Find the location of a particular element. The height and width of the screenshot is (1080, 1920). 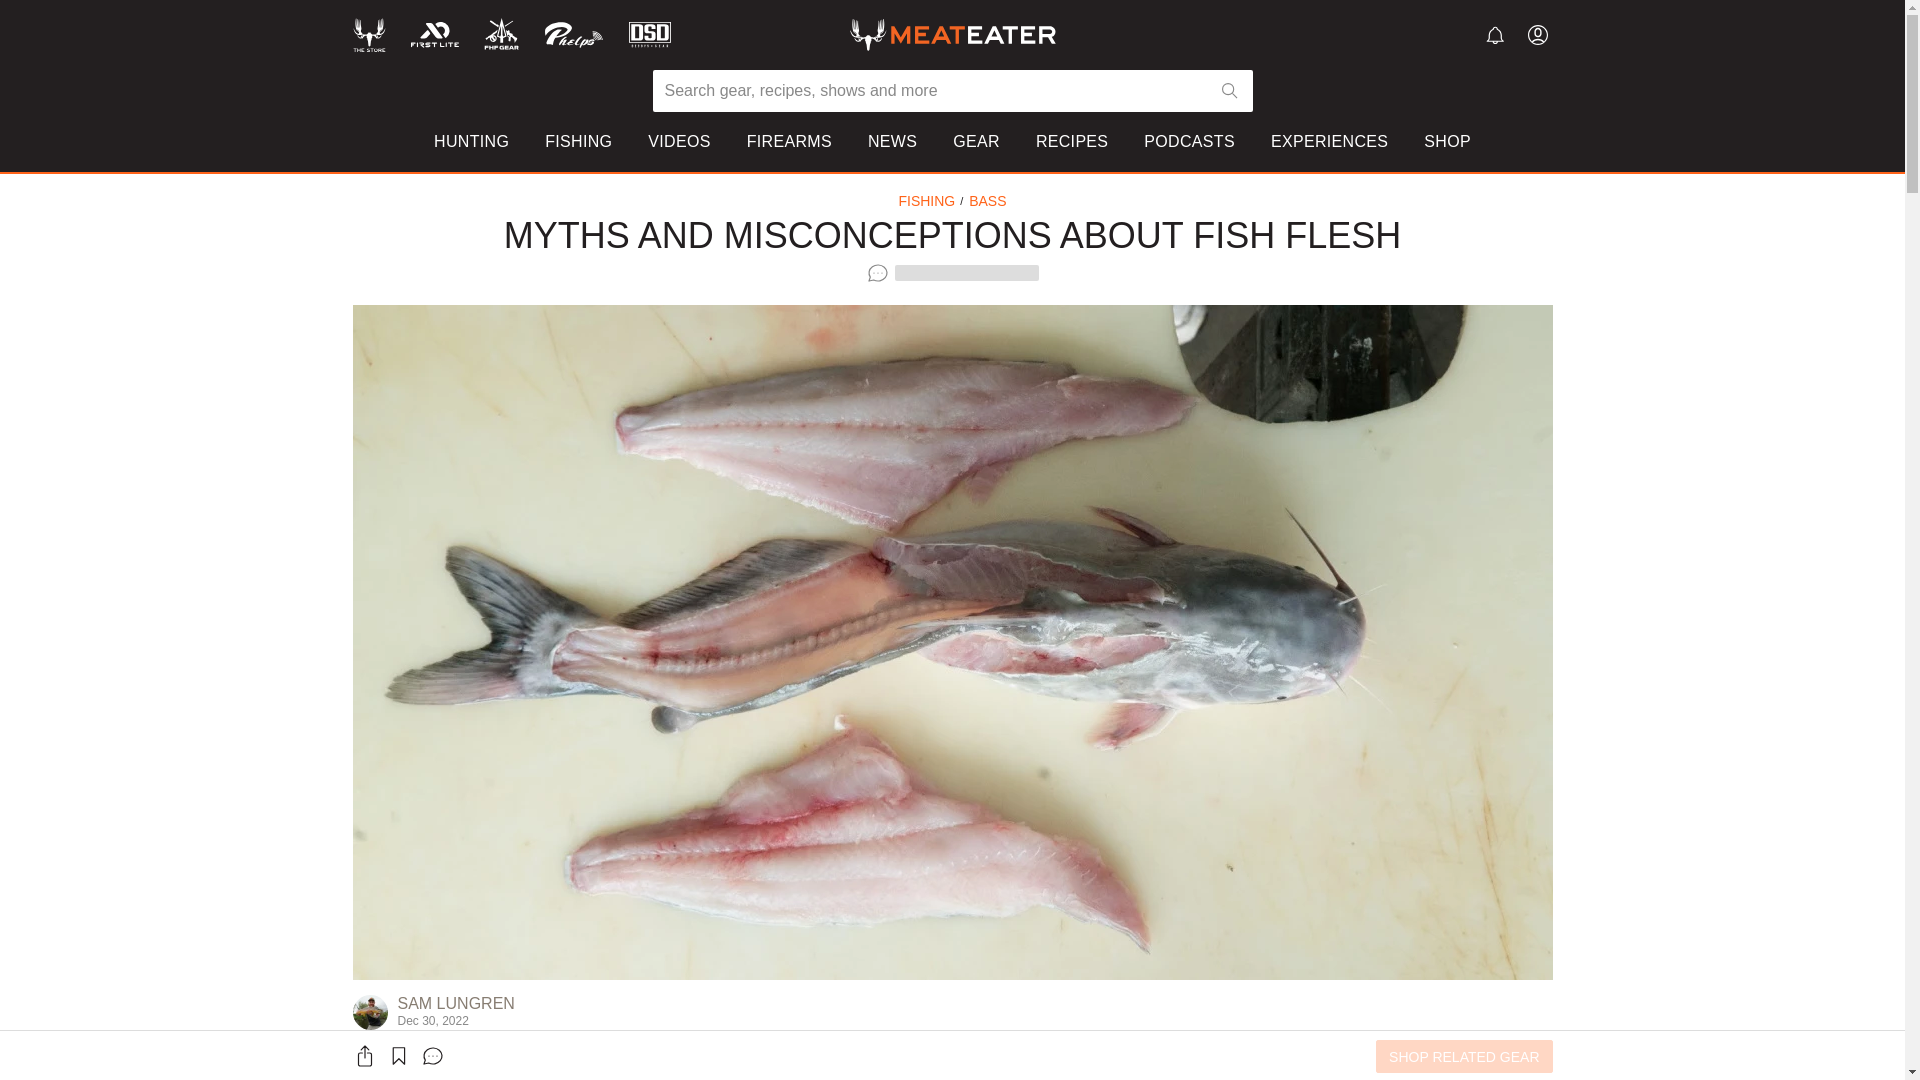

shot placement is located at coordinates (1006, 205).